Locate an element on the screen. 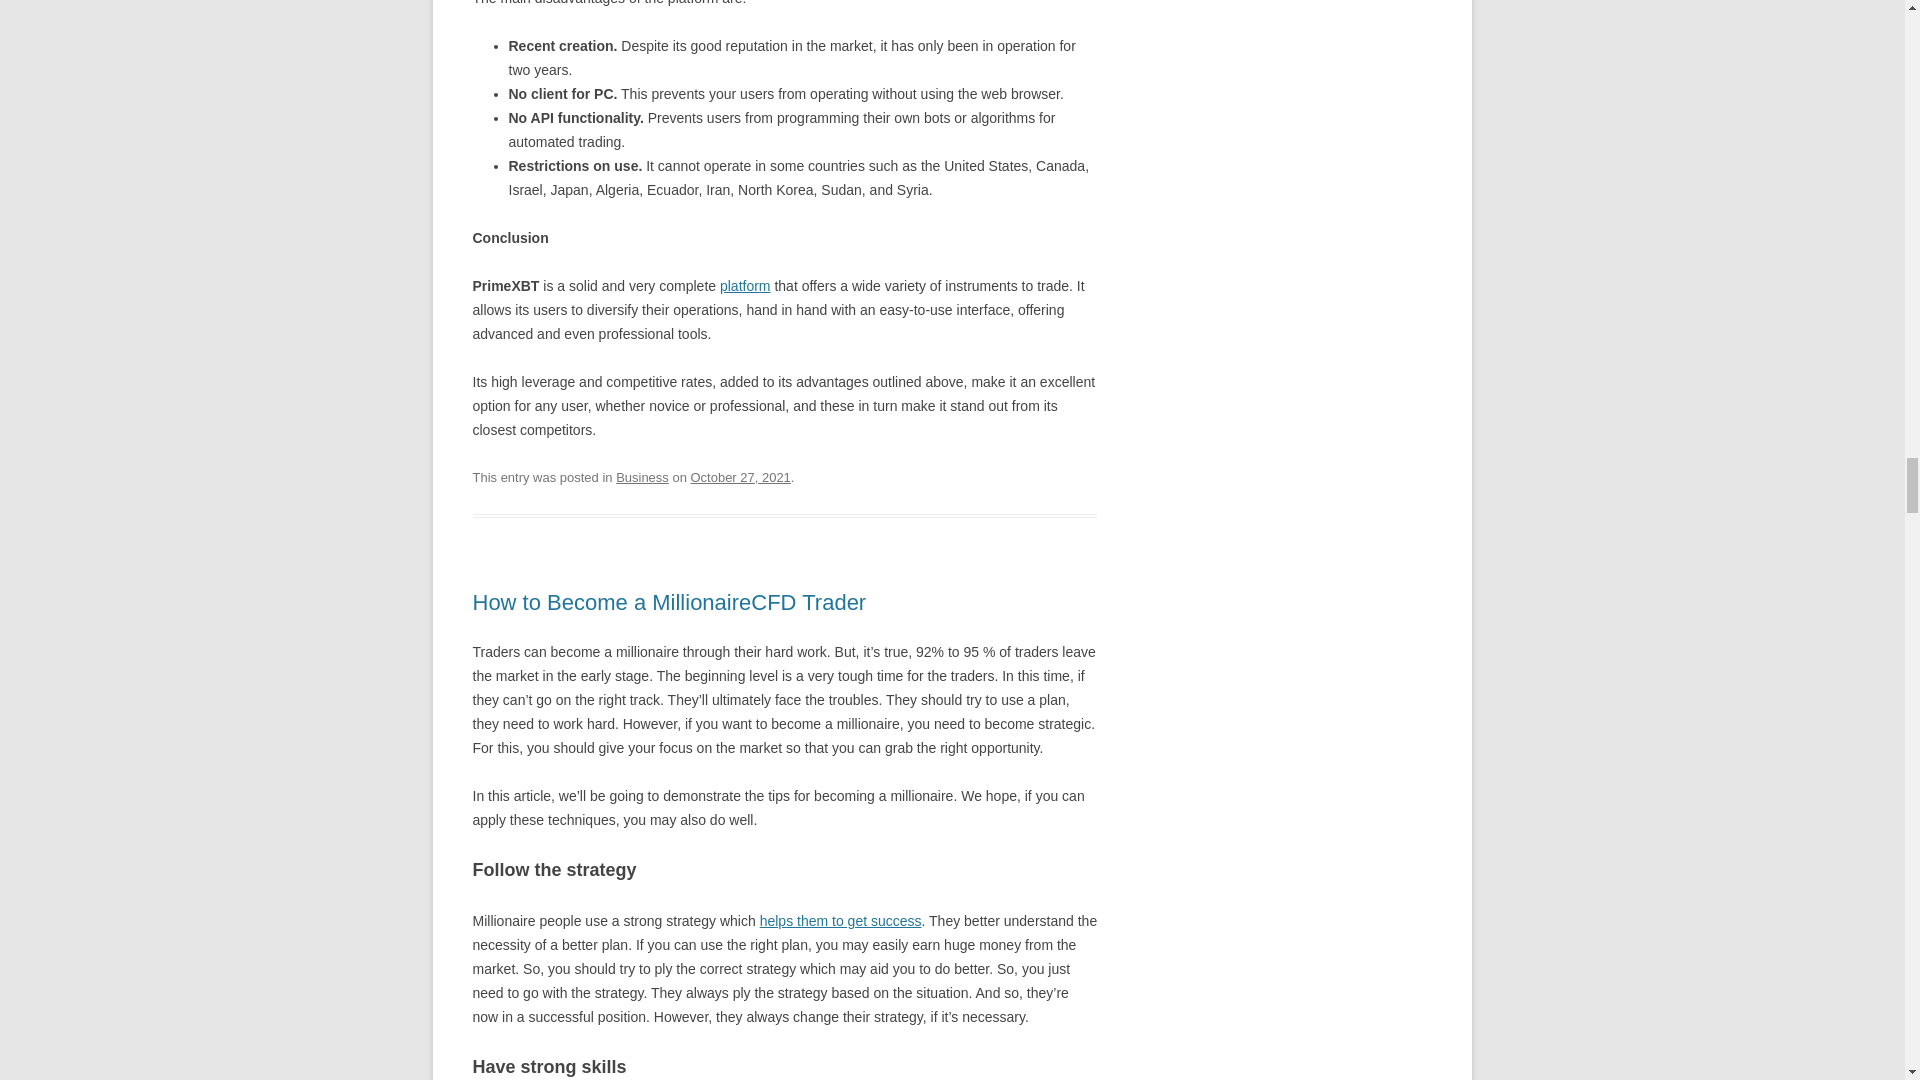 This screenshot has height=1080, width=1920. October 27, 2021 is located at coordinates (739, 476).